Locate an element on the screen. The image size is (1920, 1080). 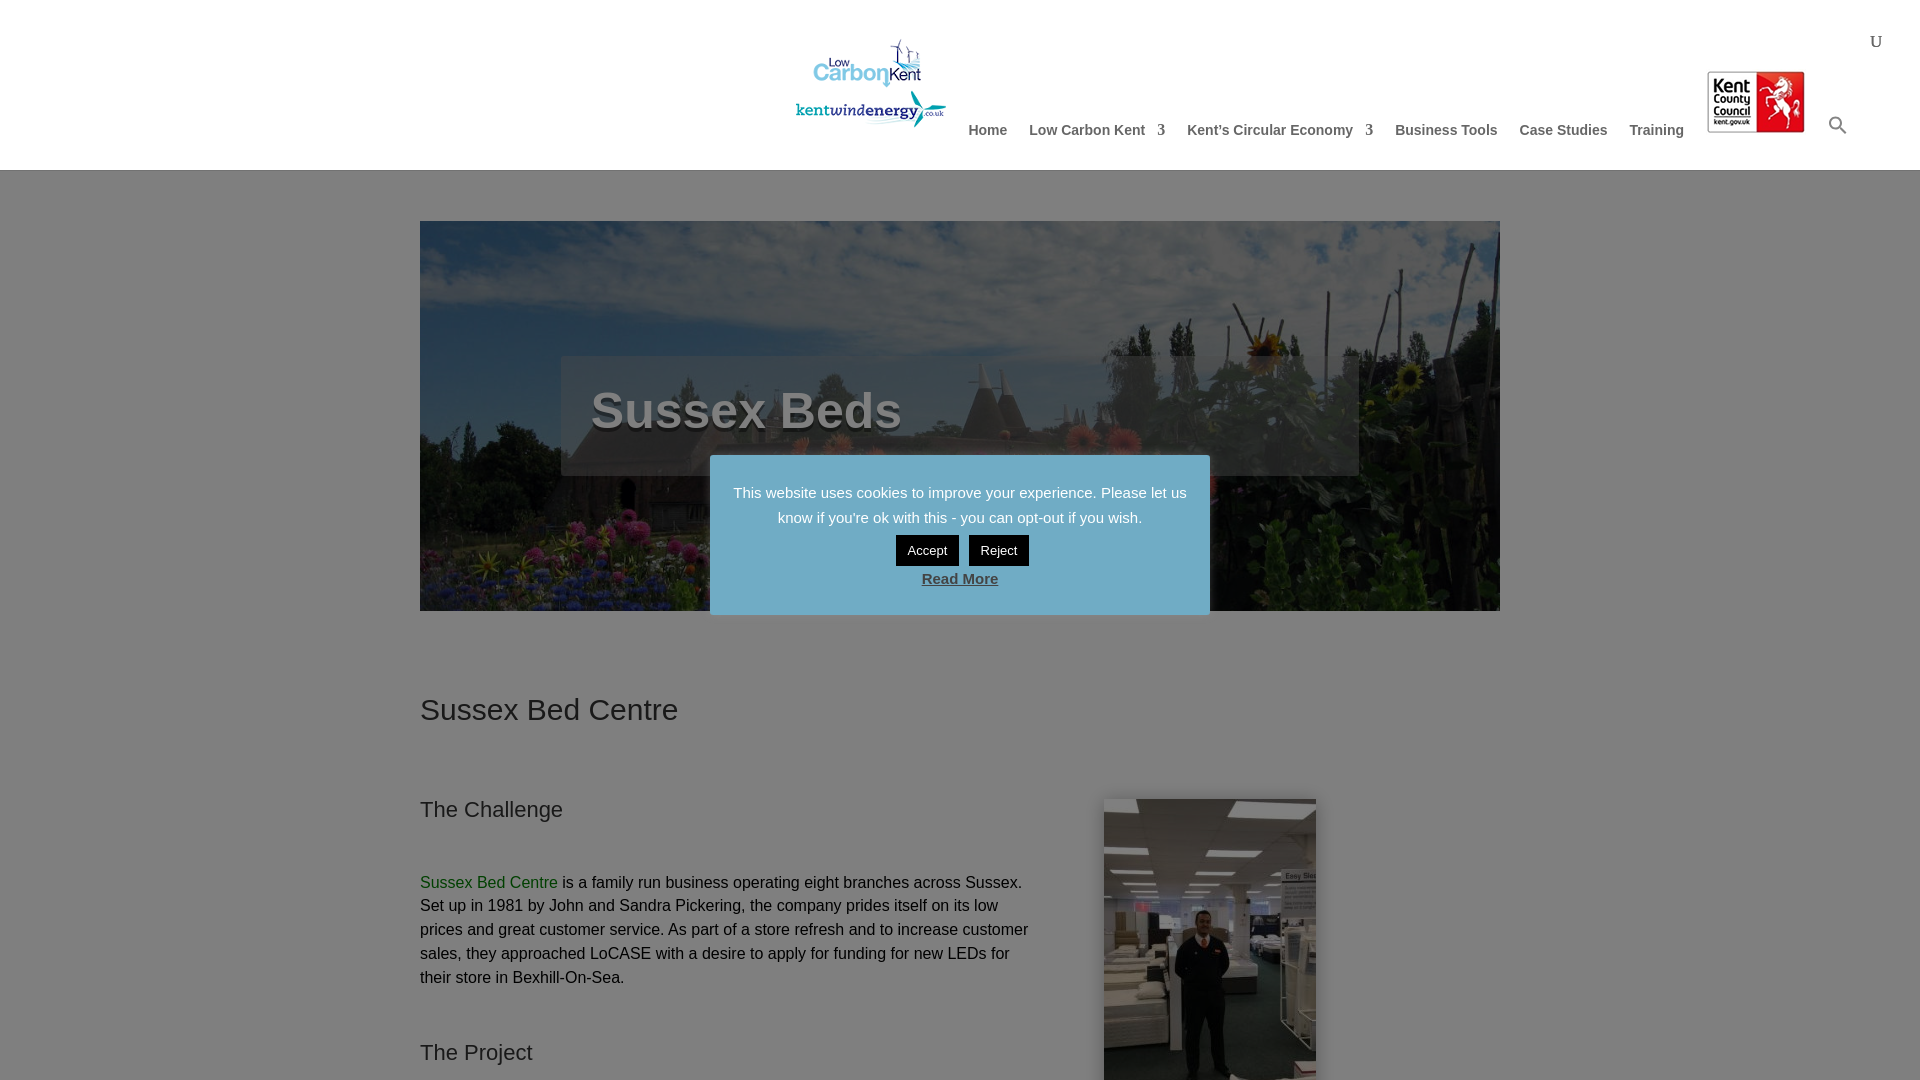
Search is located at coordinates (207, 11).